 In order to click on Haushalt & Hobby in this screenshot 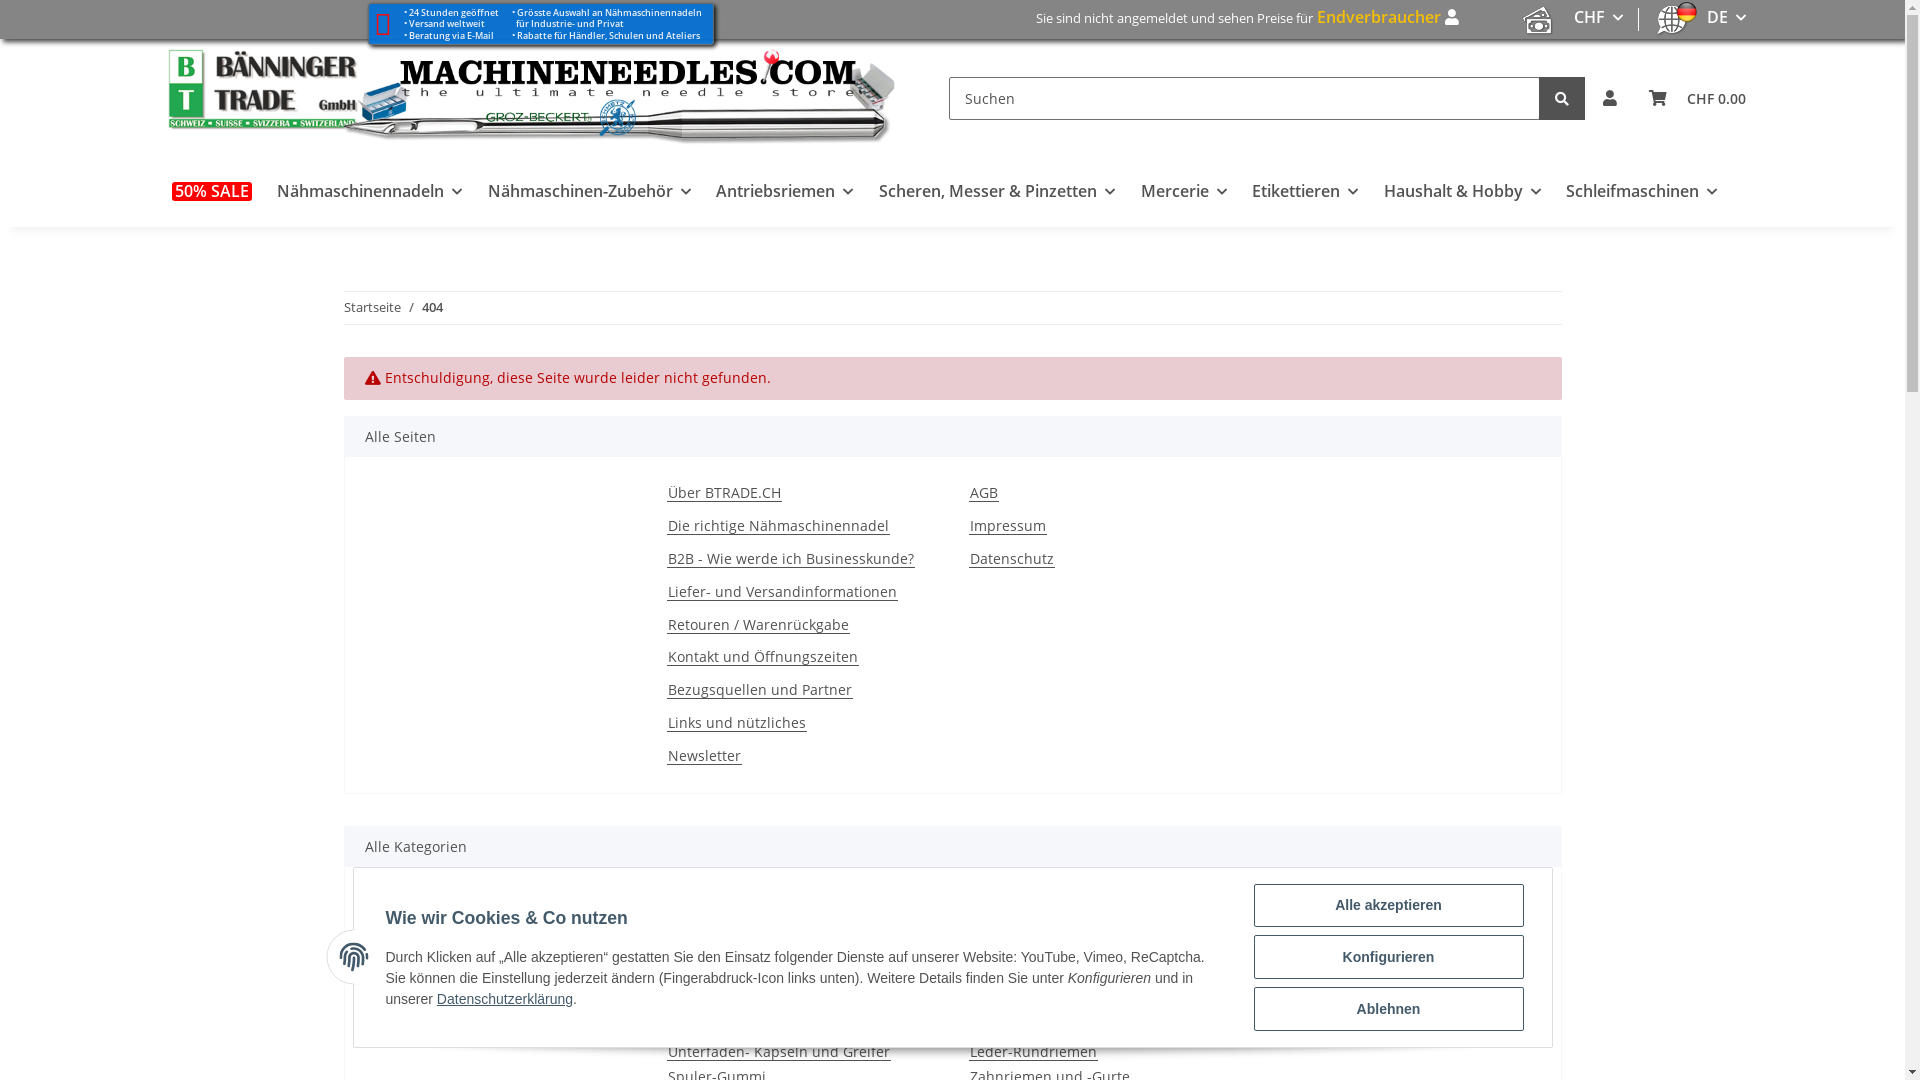, I will do `click(1462, 192)`.